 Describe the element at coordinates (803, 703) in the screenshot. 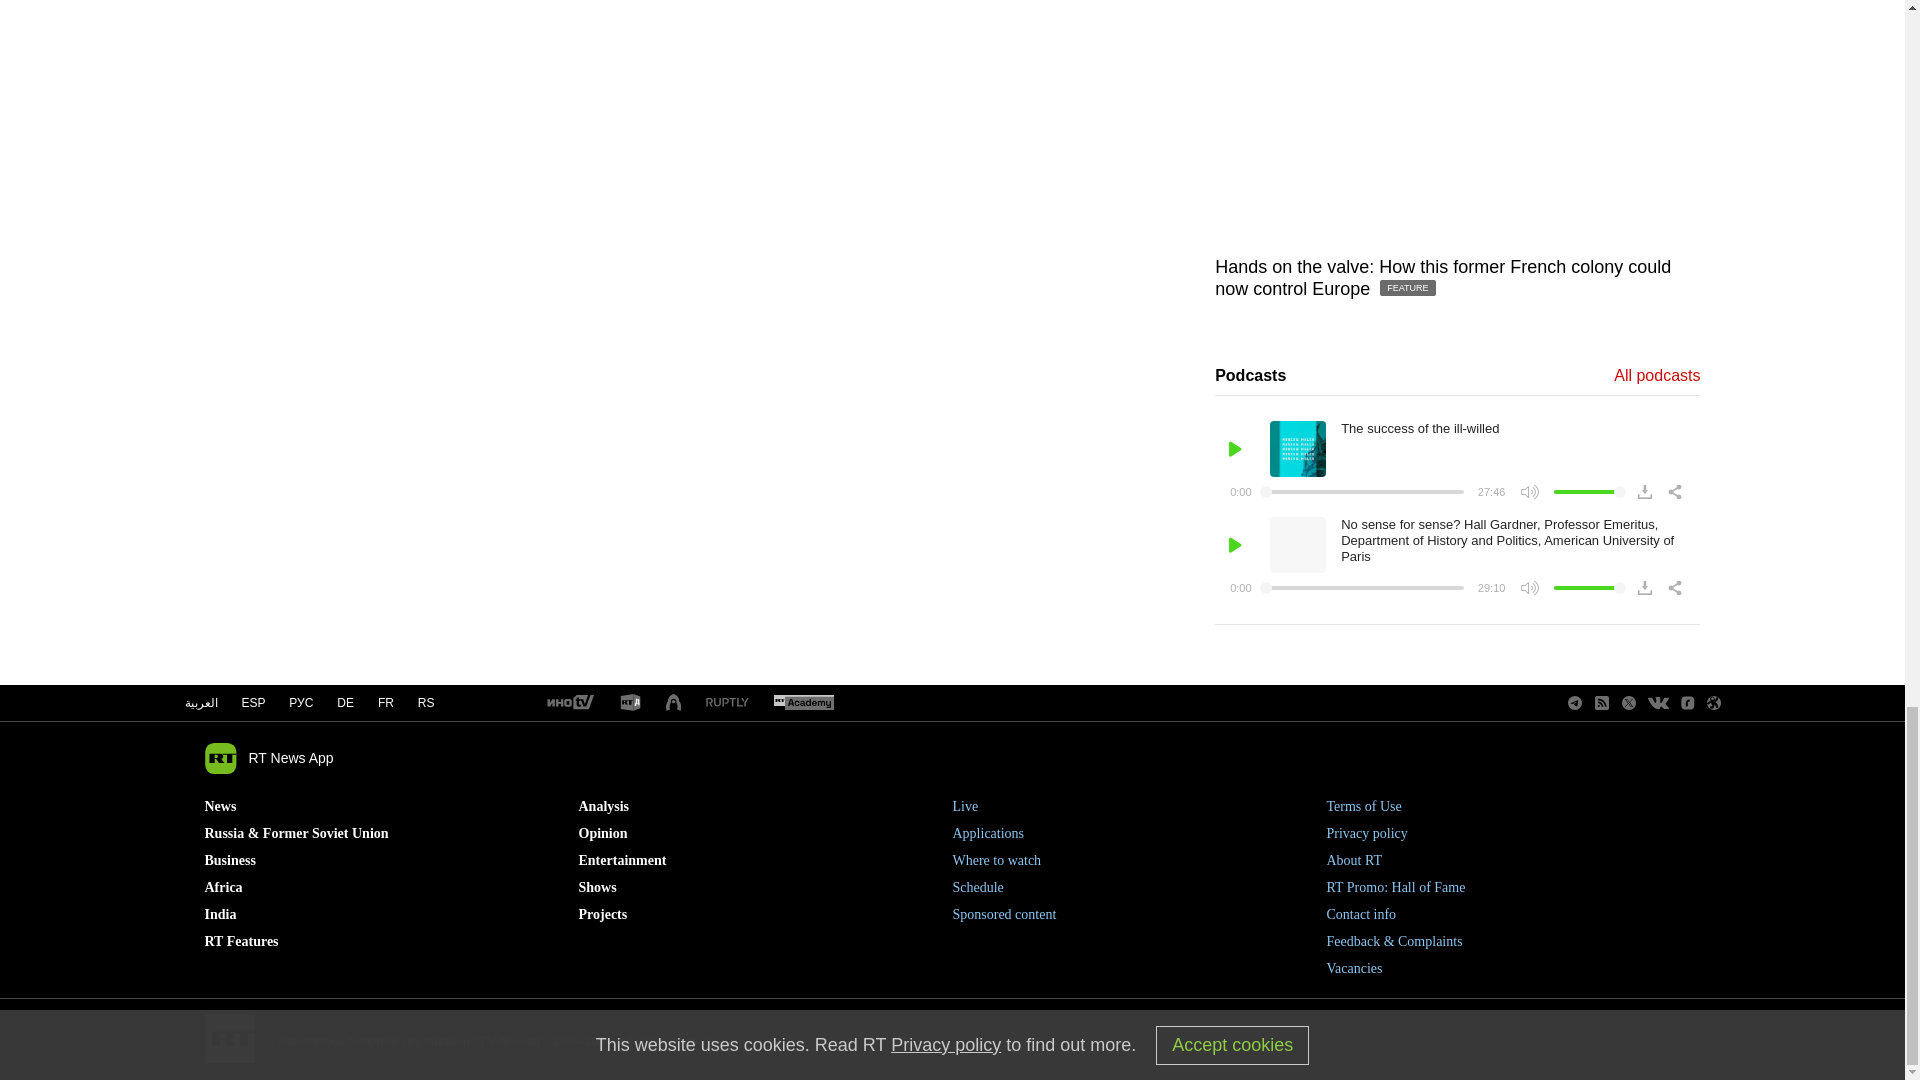

I see `RT ` at that location.